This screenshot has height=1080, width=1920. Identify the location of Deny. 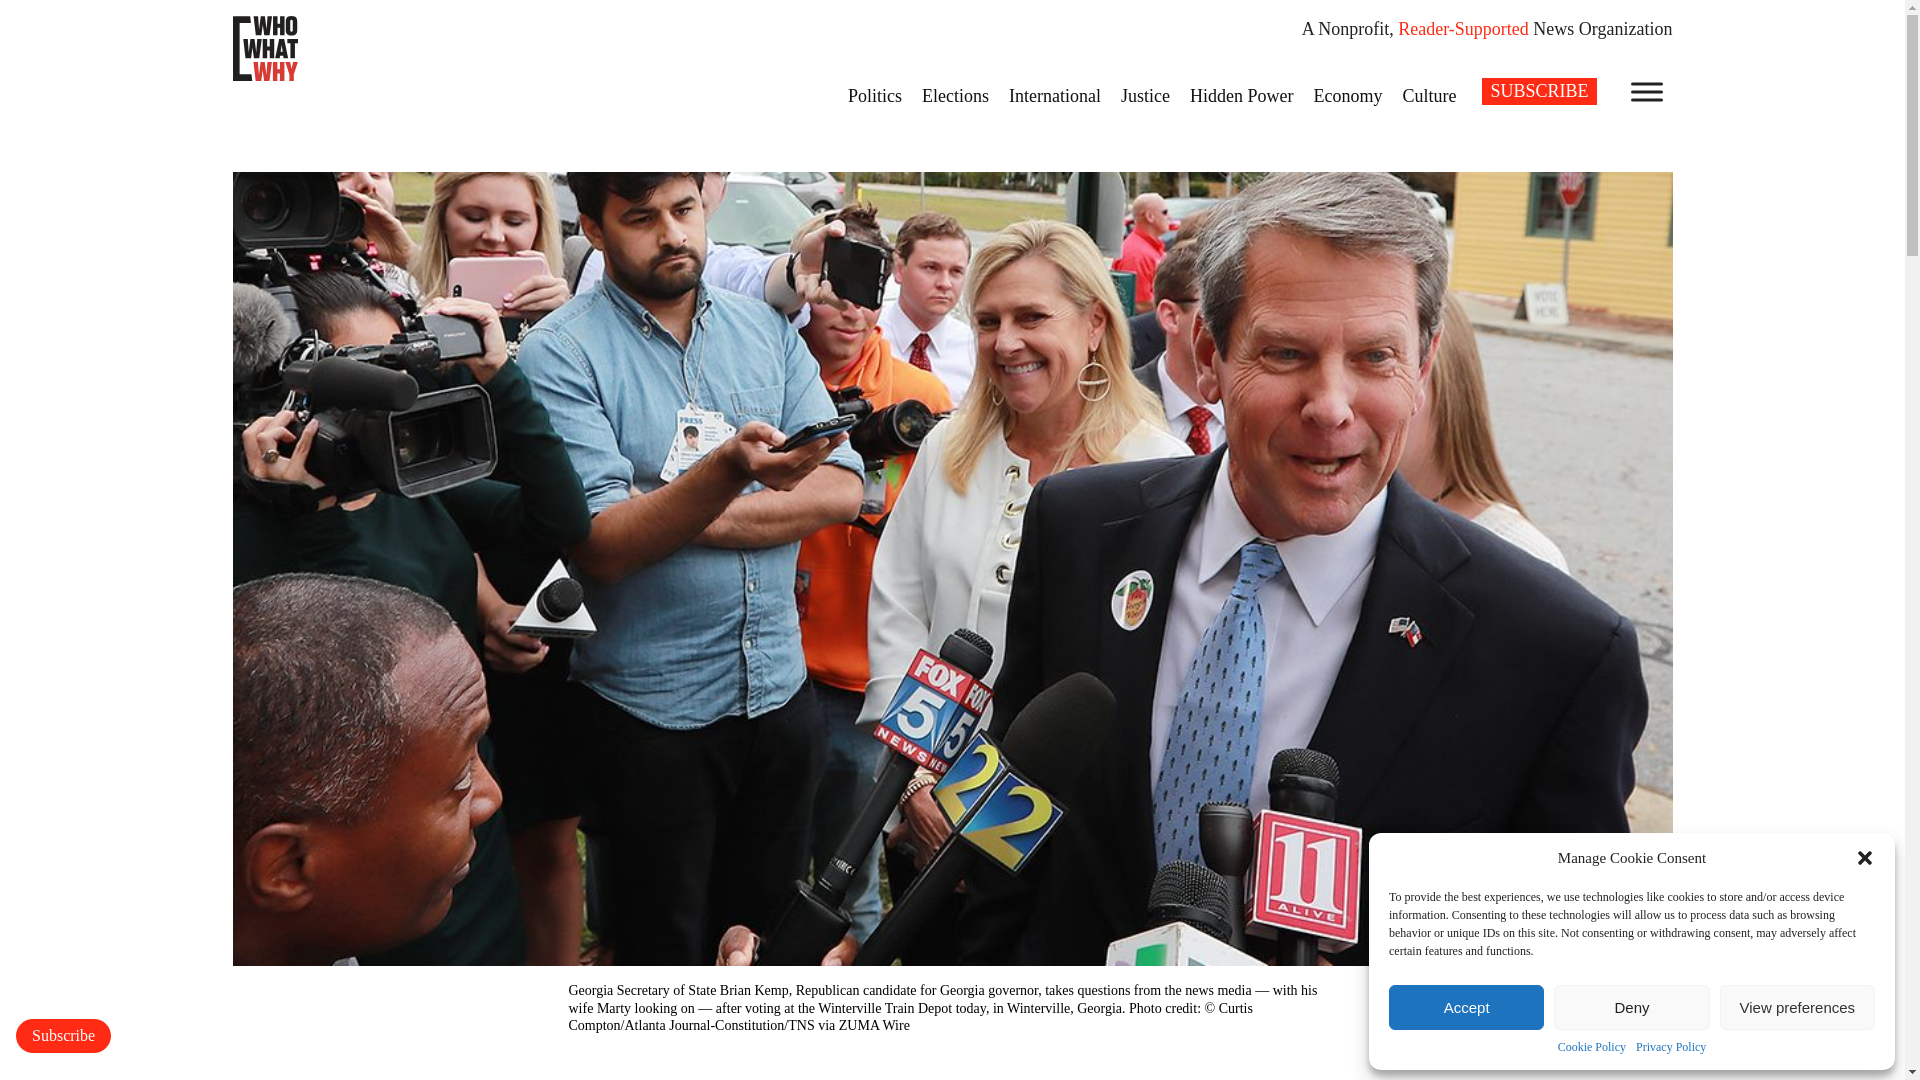
(1630, 1007).